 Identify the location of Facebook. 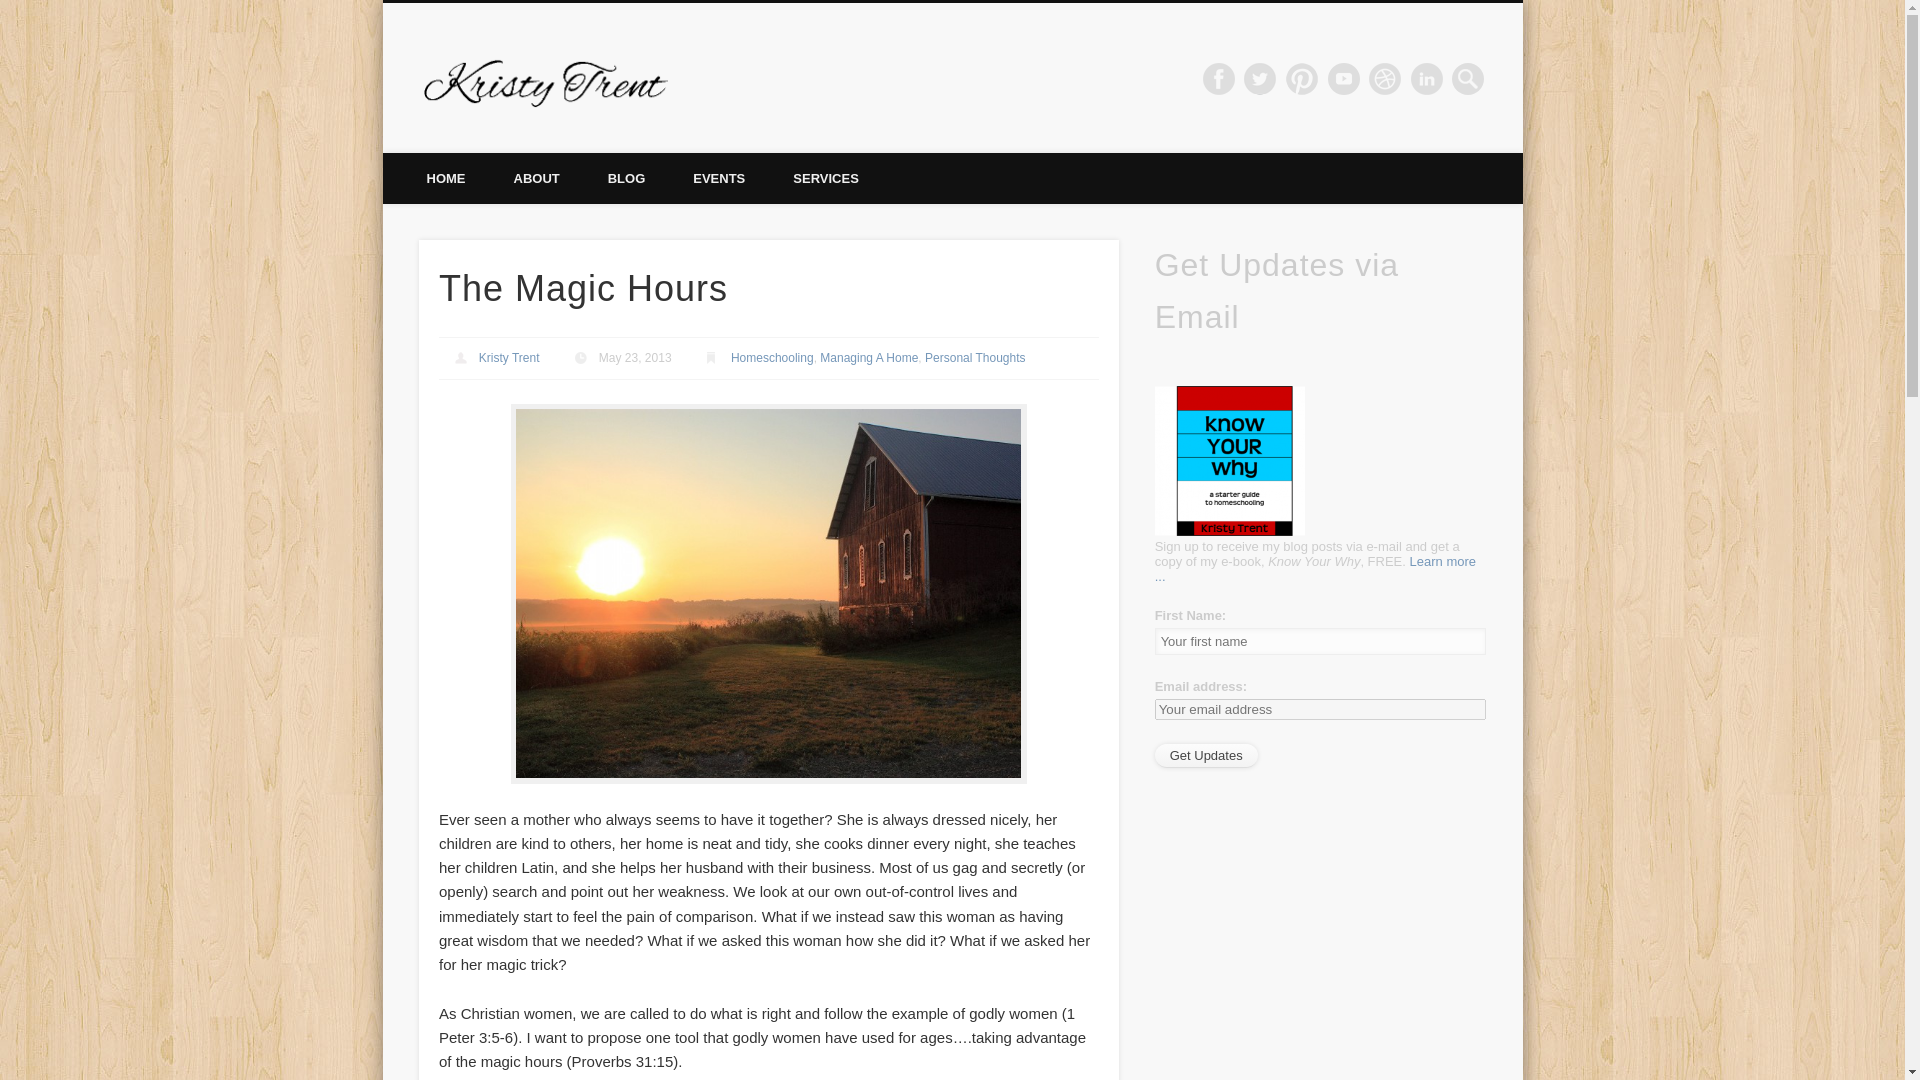
(1218, 78).